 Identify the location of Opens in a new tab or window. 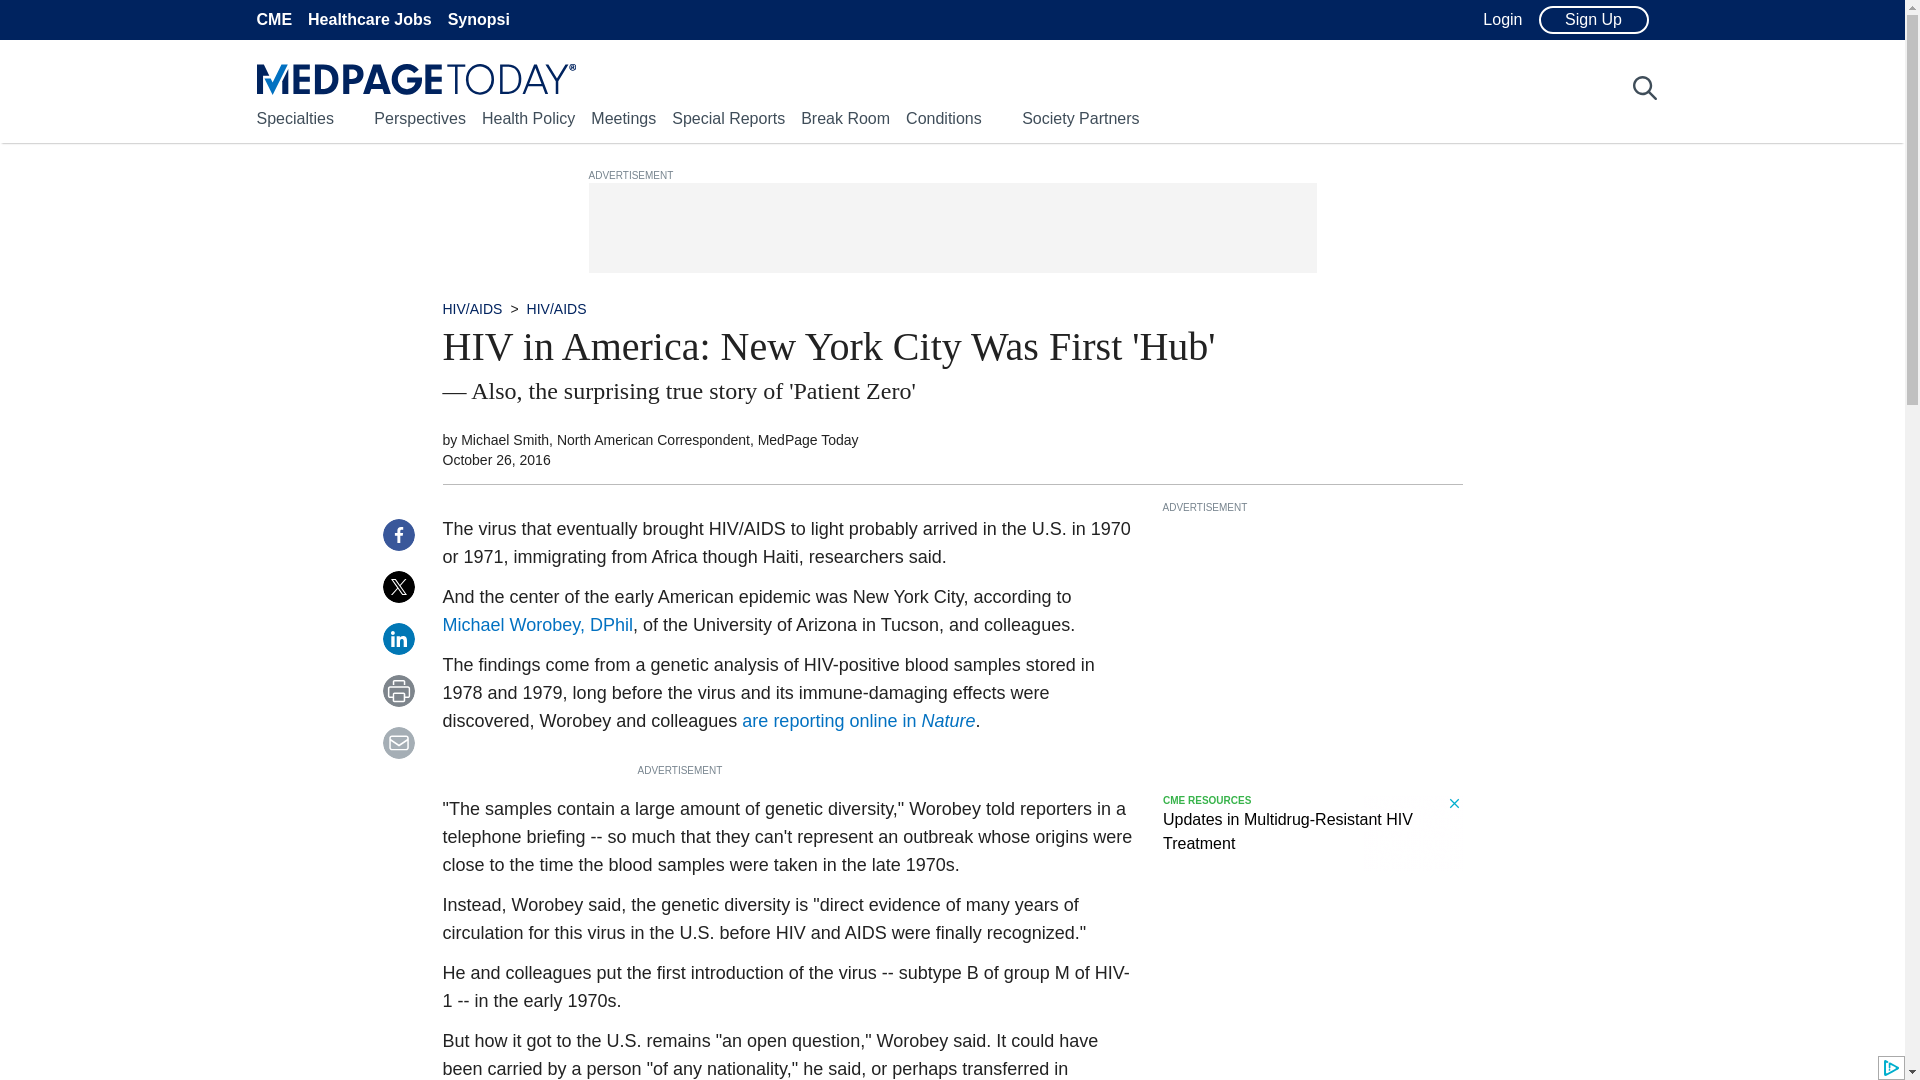
(536, 624).